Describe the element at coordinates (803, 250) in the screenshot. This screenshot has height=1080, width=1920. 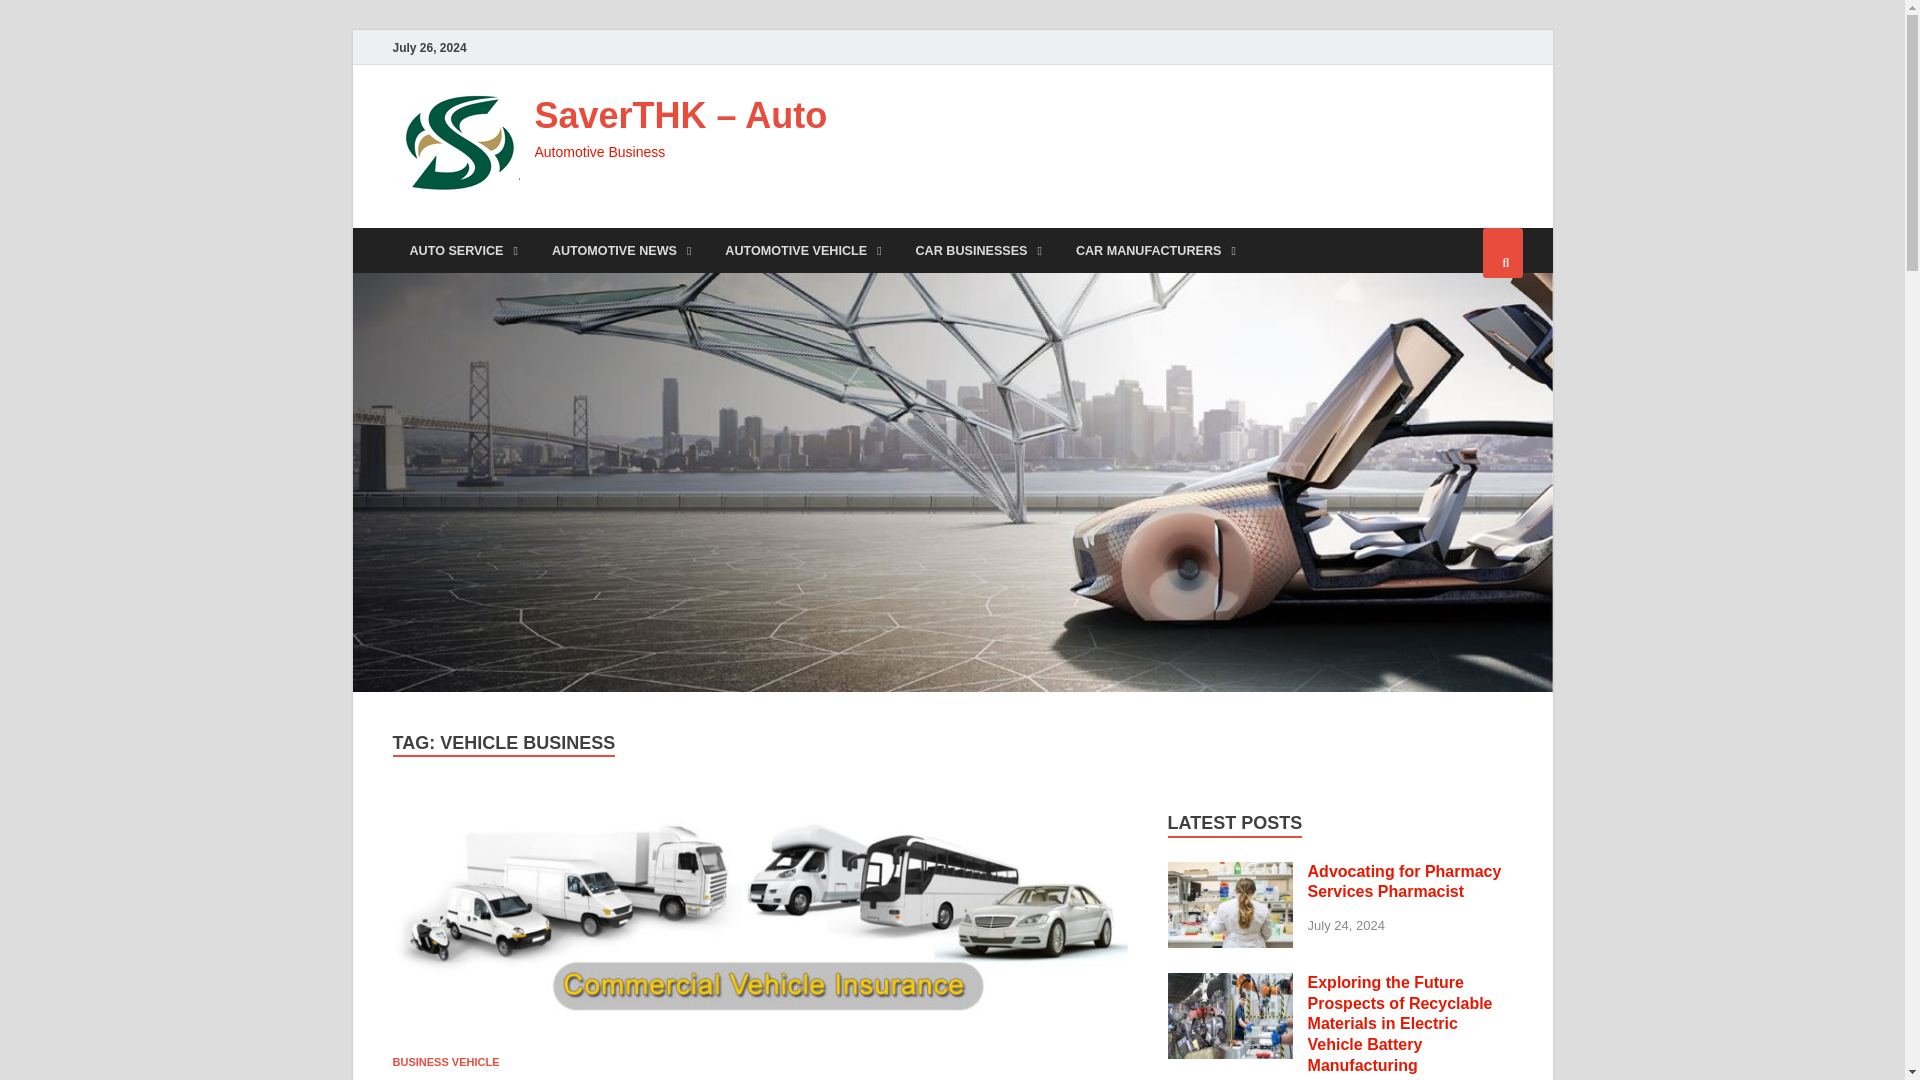
I see `AUTOMOTIVE VEHICLE` at that location.